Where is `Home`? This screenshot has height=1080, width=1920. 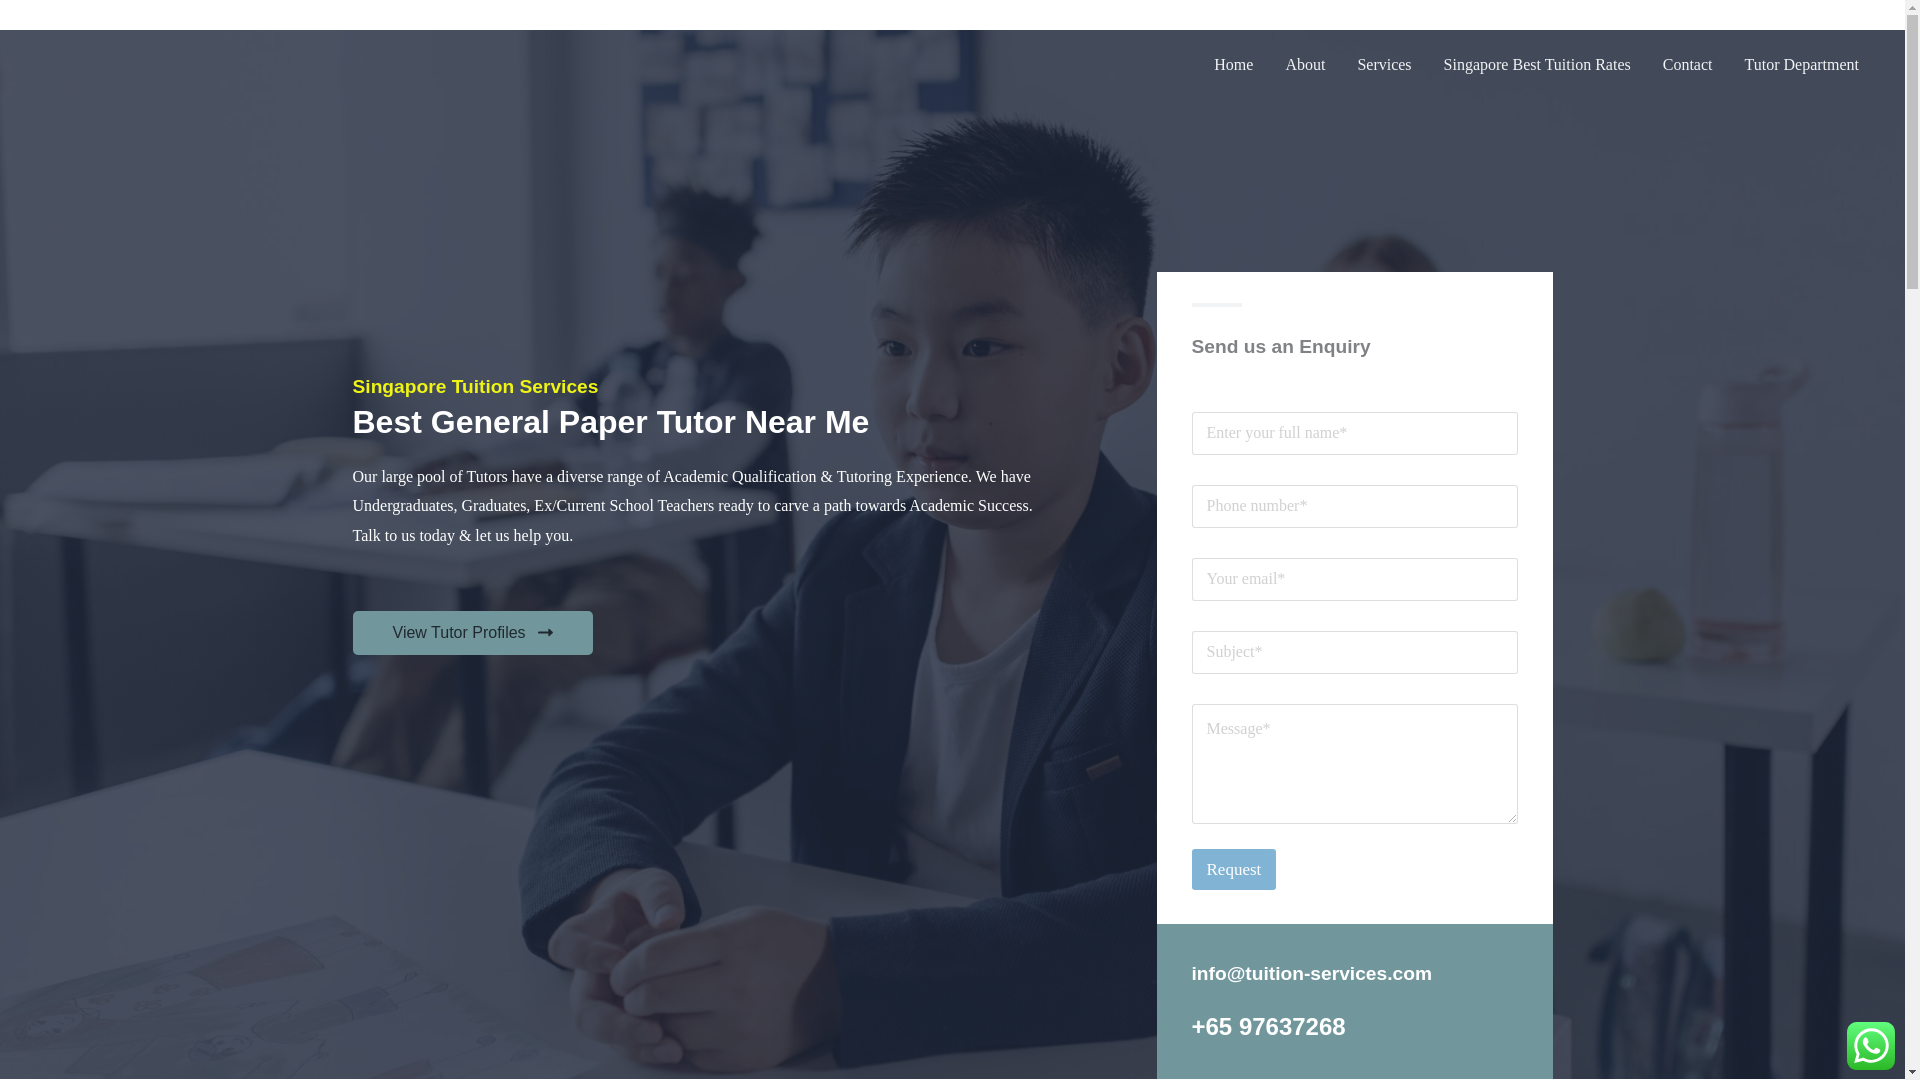
Home is located at coordinates (1234, 65).